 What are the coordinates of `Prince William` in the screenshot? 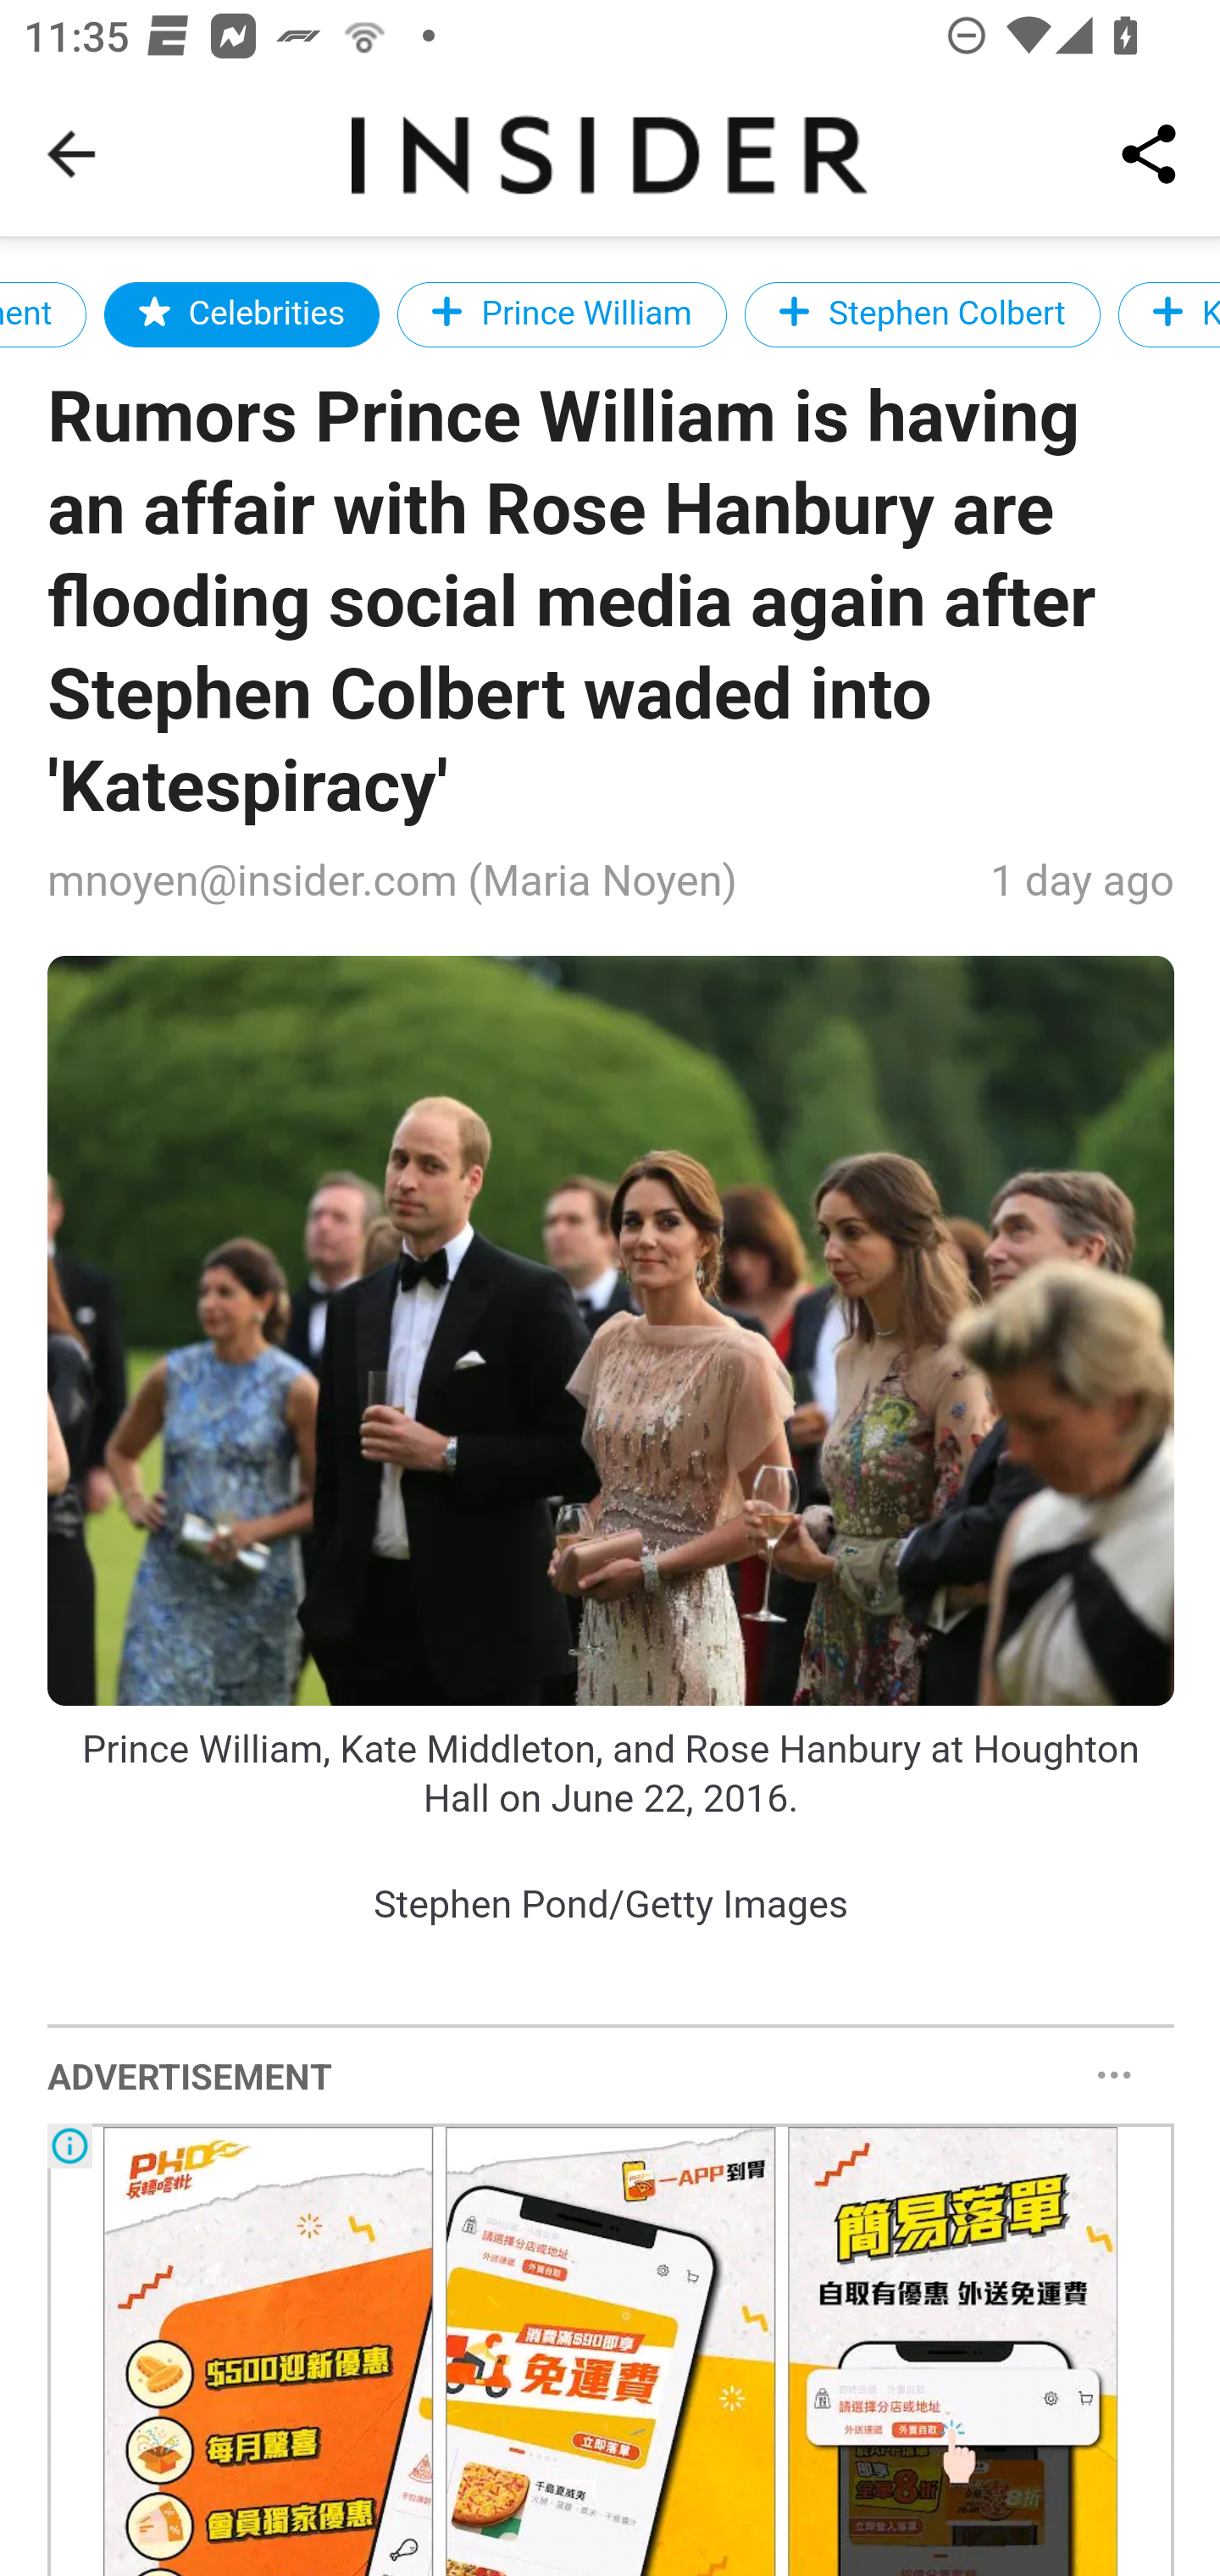 It's located at (563, 314).